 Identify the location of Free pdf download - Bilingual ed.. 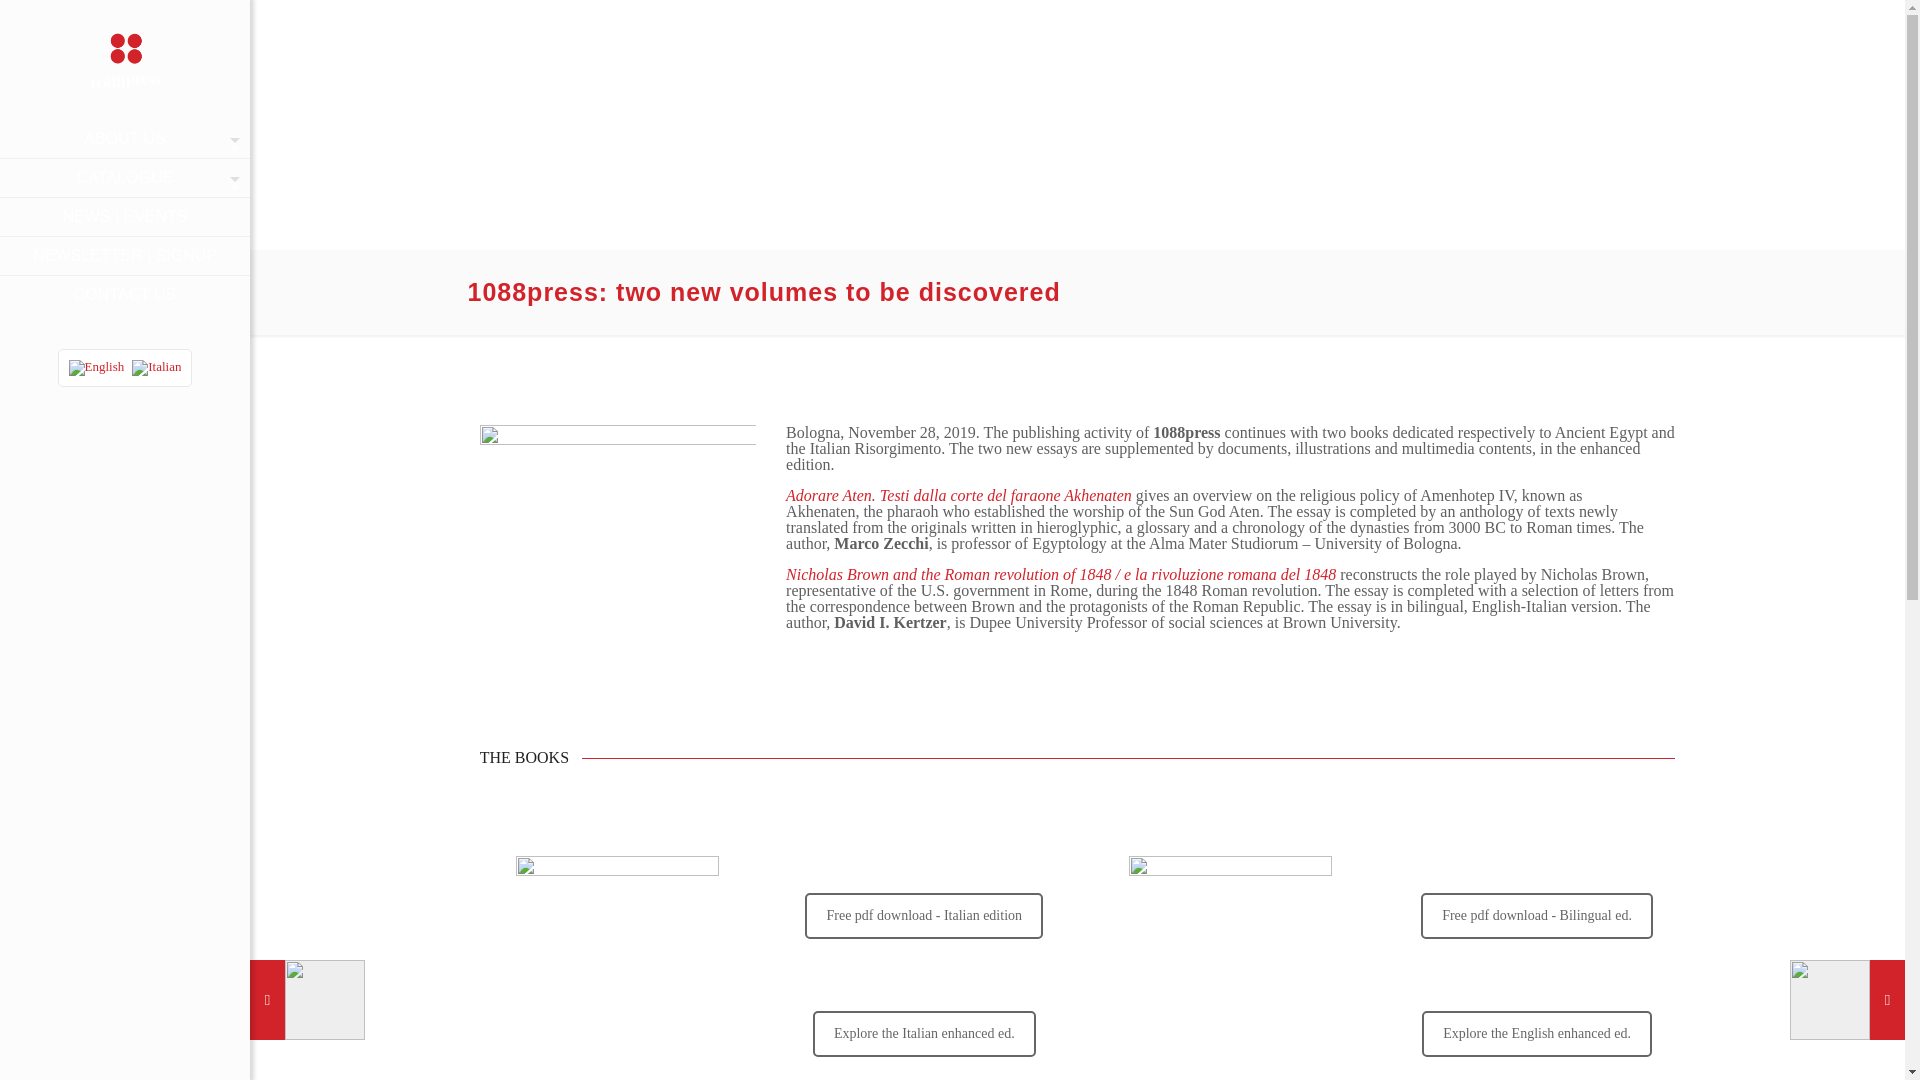
(1536, 916).